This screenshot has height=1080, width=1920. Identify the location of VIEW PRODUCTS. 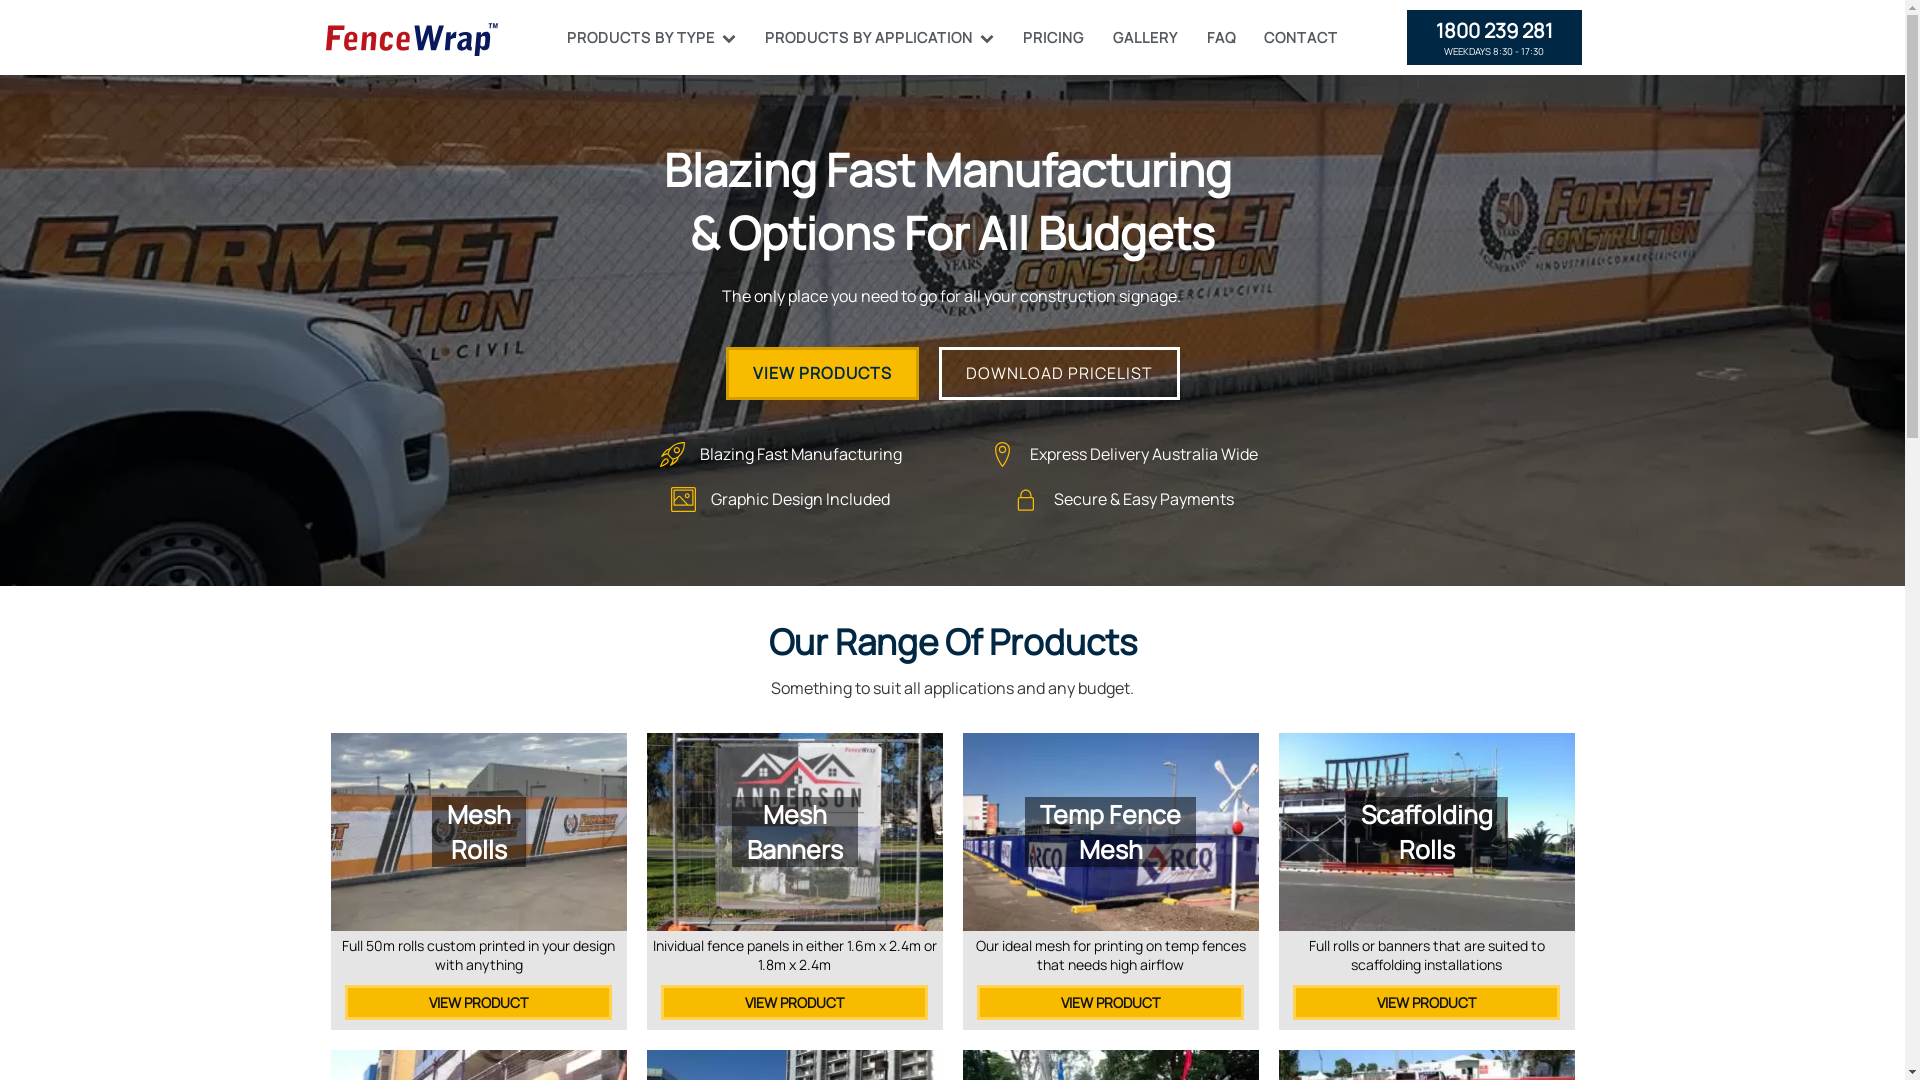
(822, 373).